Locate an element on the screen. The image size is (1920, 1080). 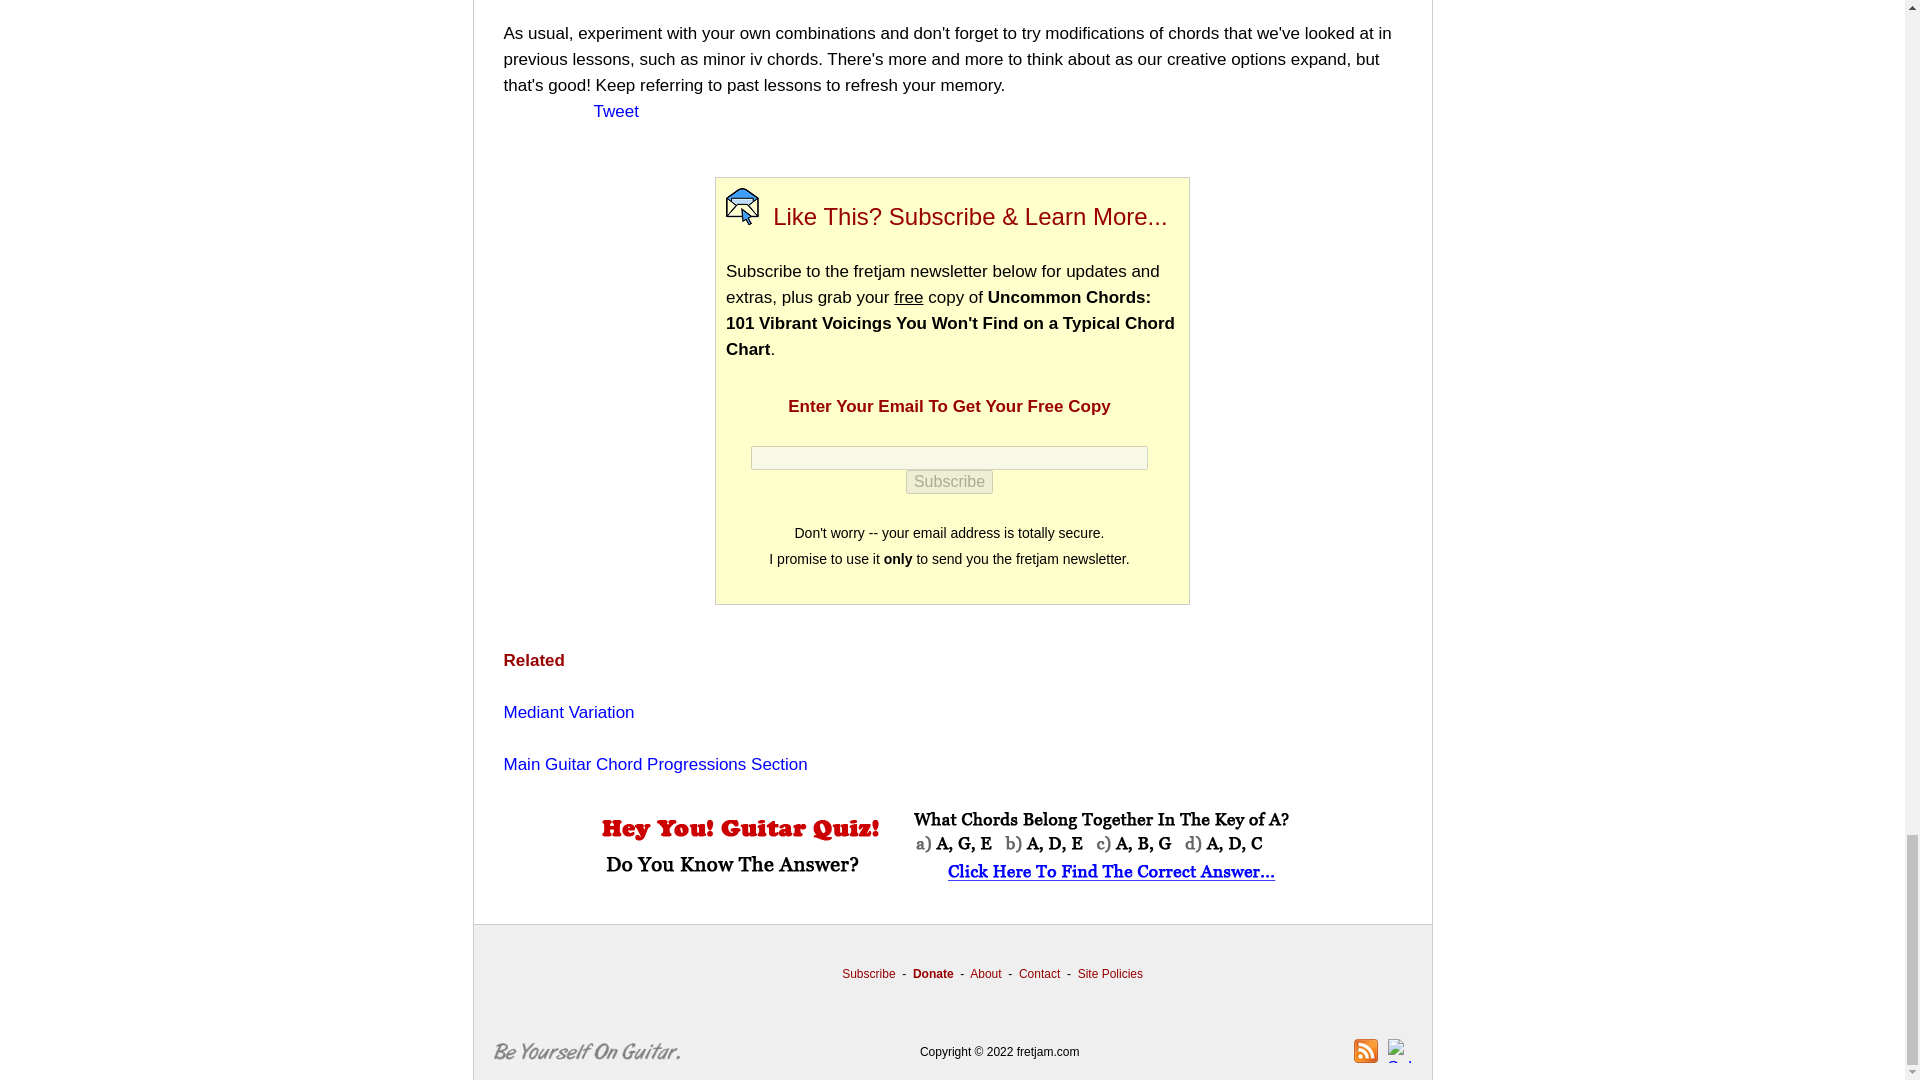
About is located at coordinates (984, 973).